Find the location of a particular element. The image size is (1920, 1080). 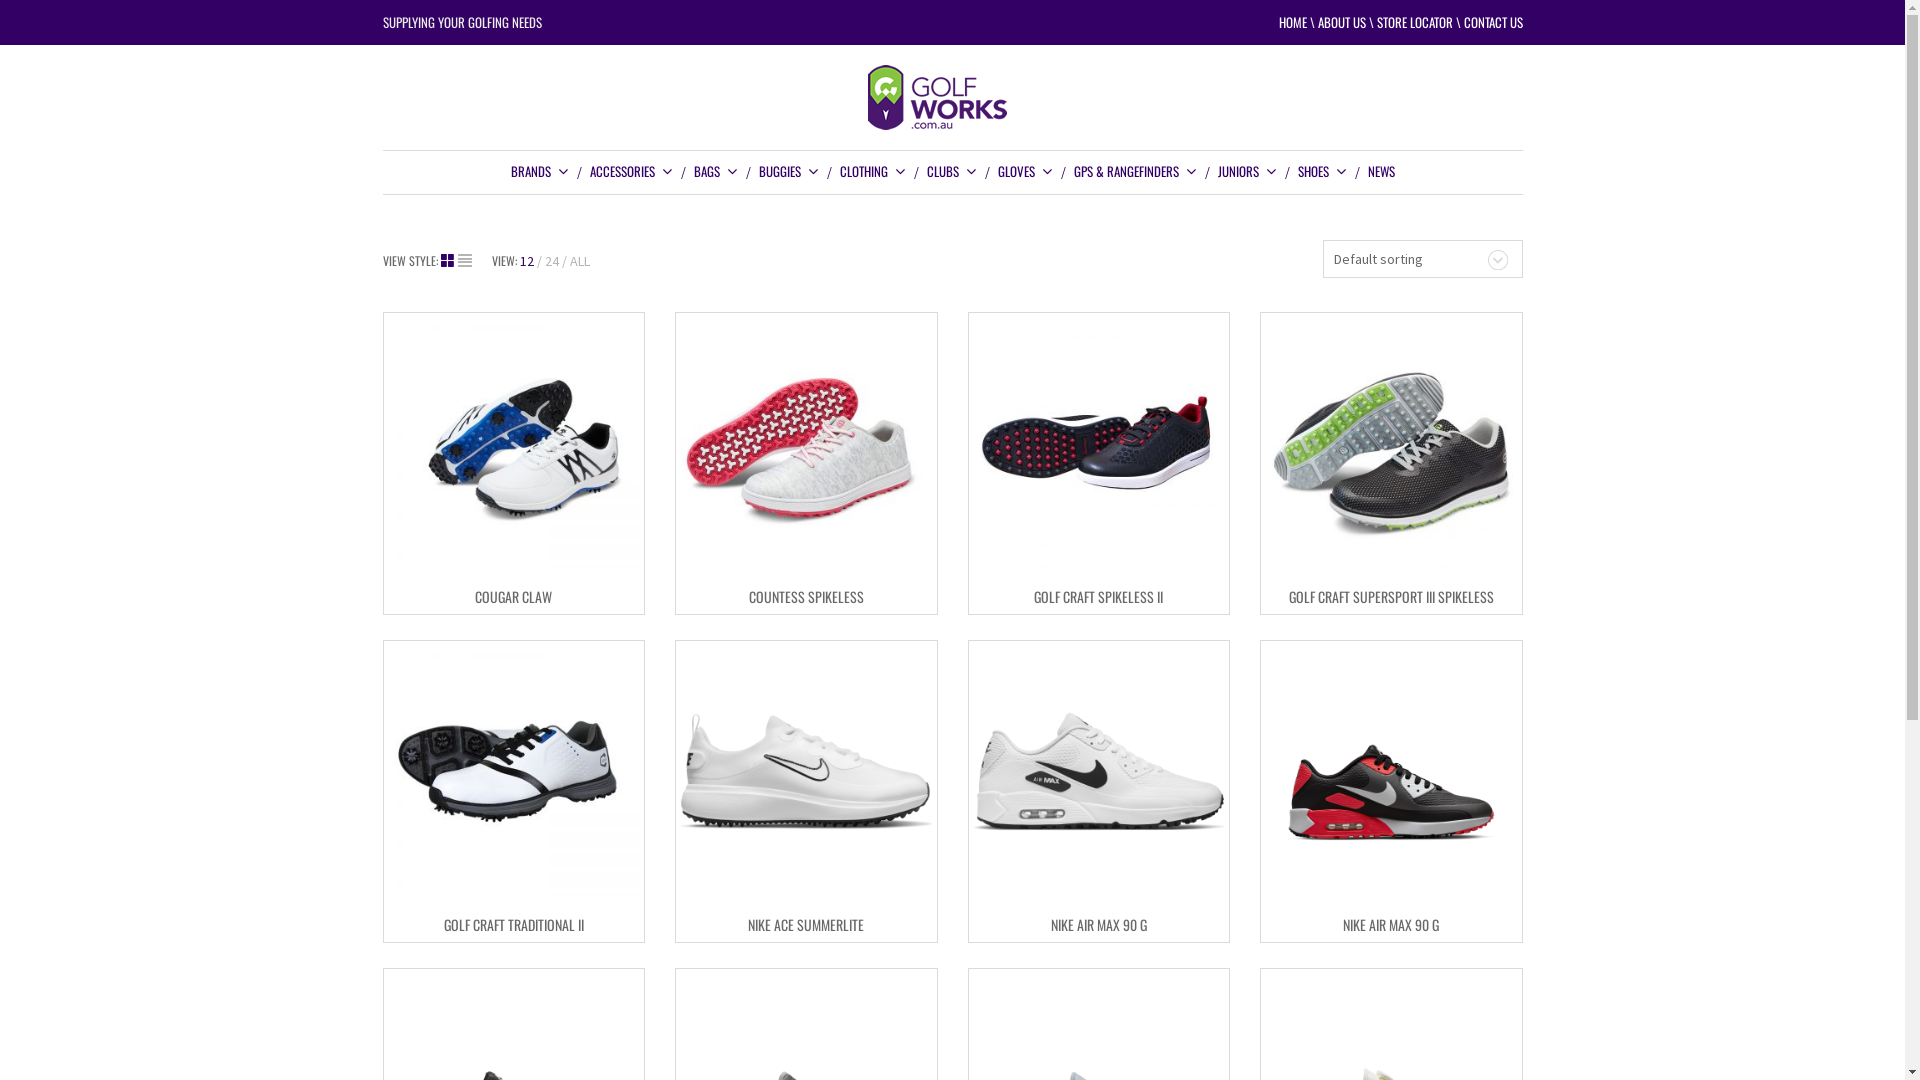

STORE LOCATOR is located at coordinates (1414, 22).